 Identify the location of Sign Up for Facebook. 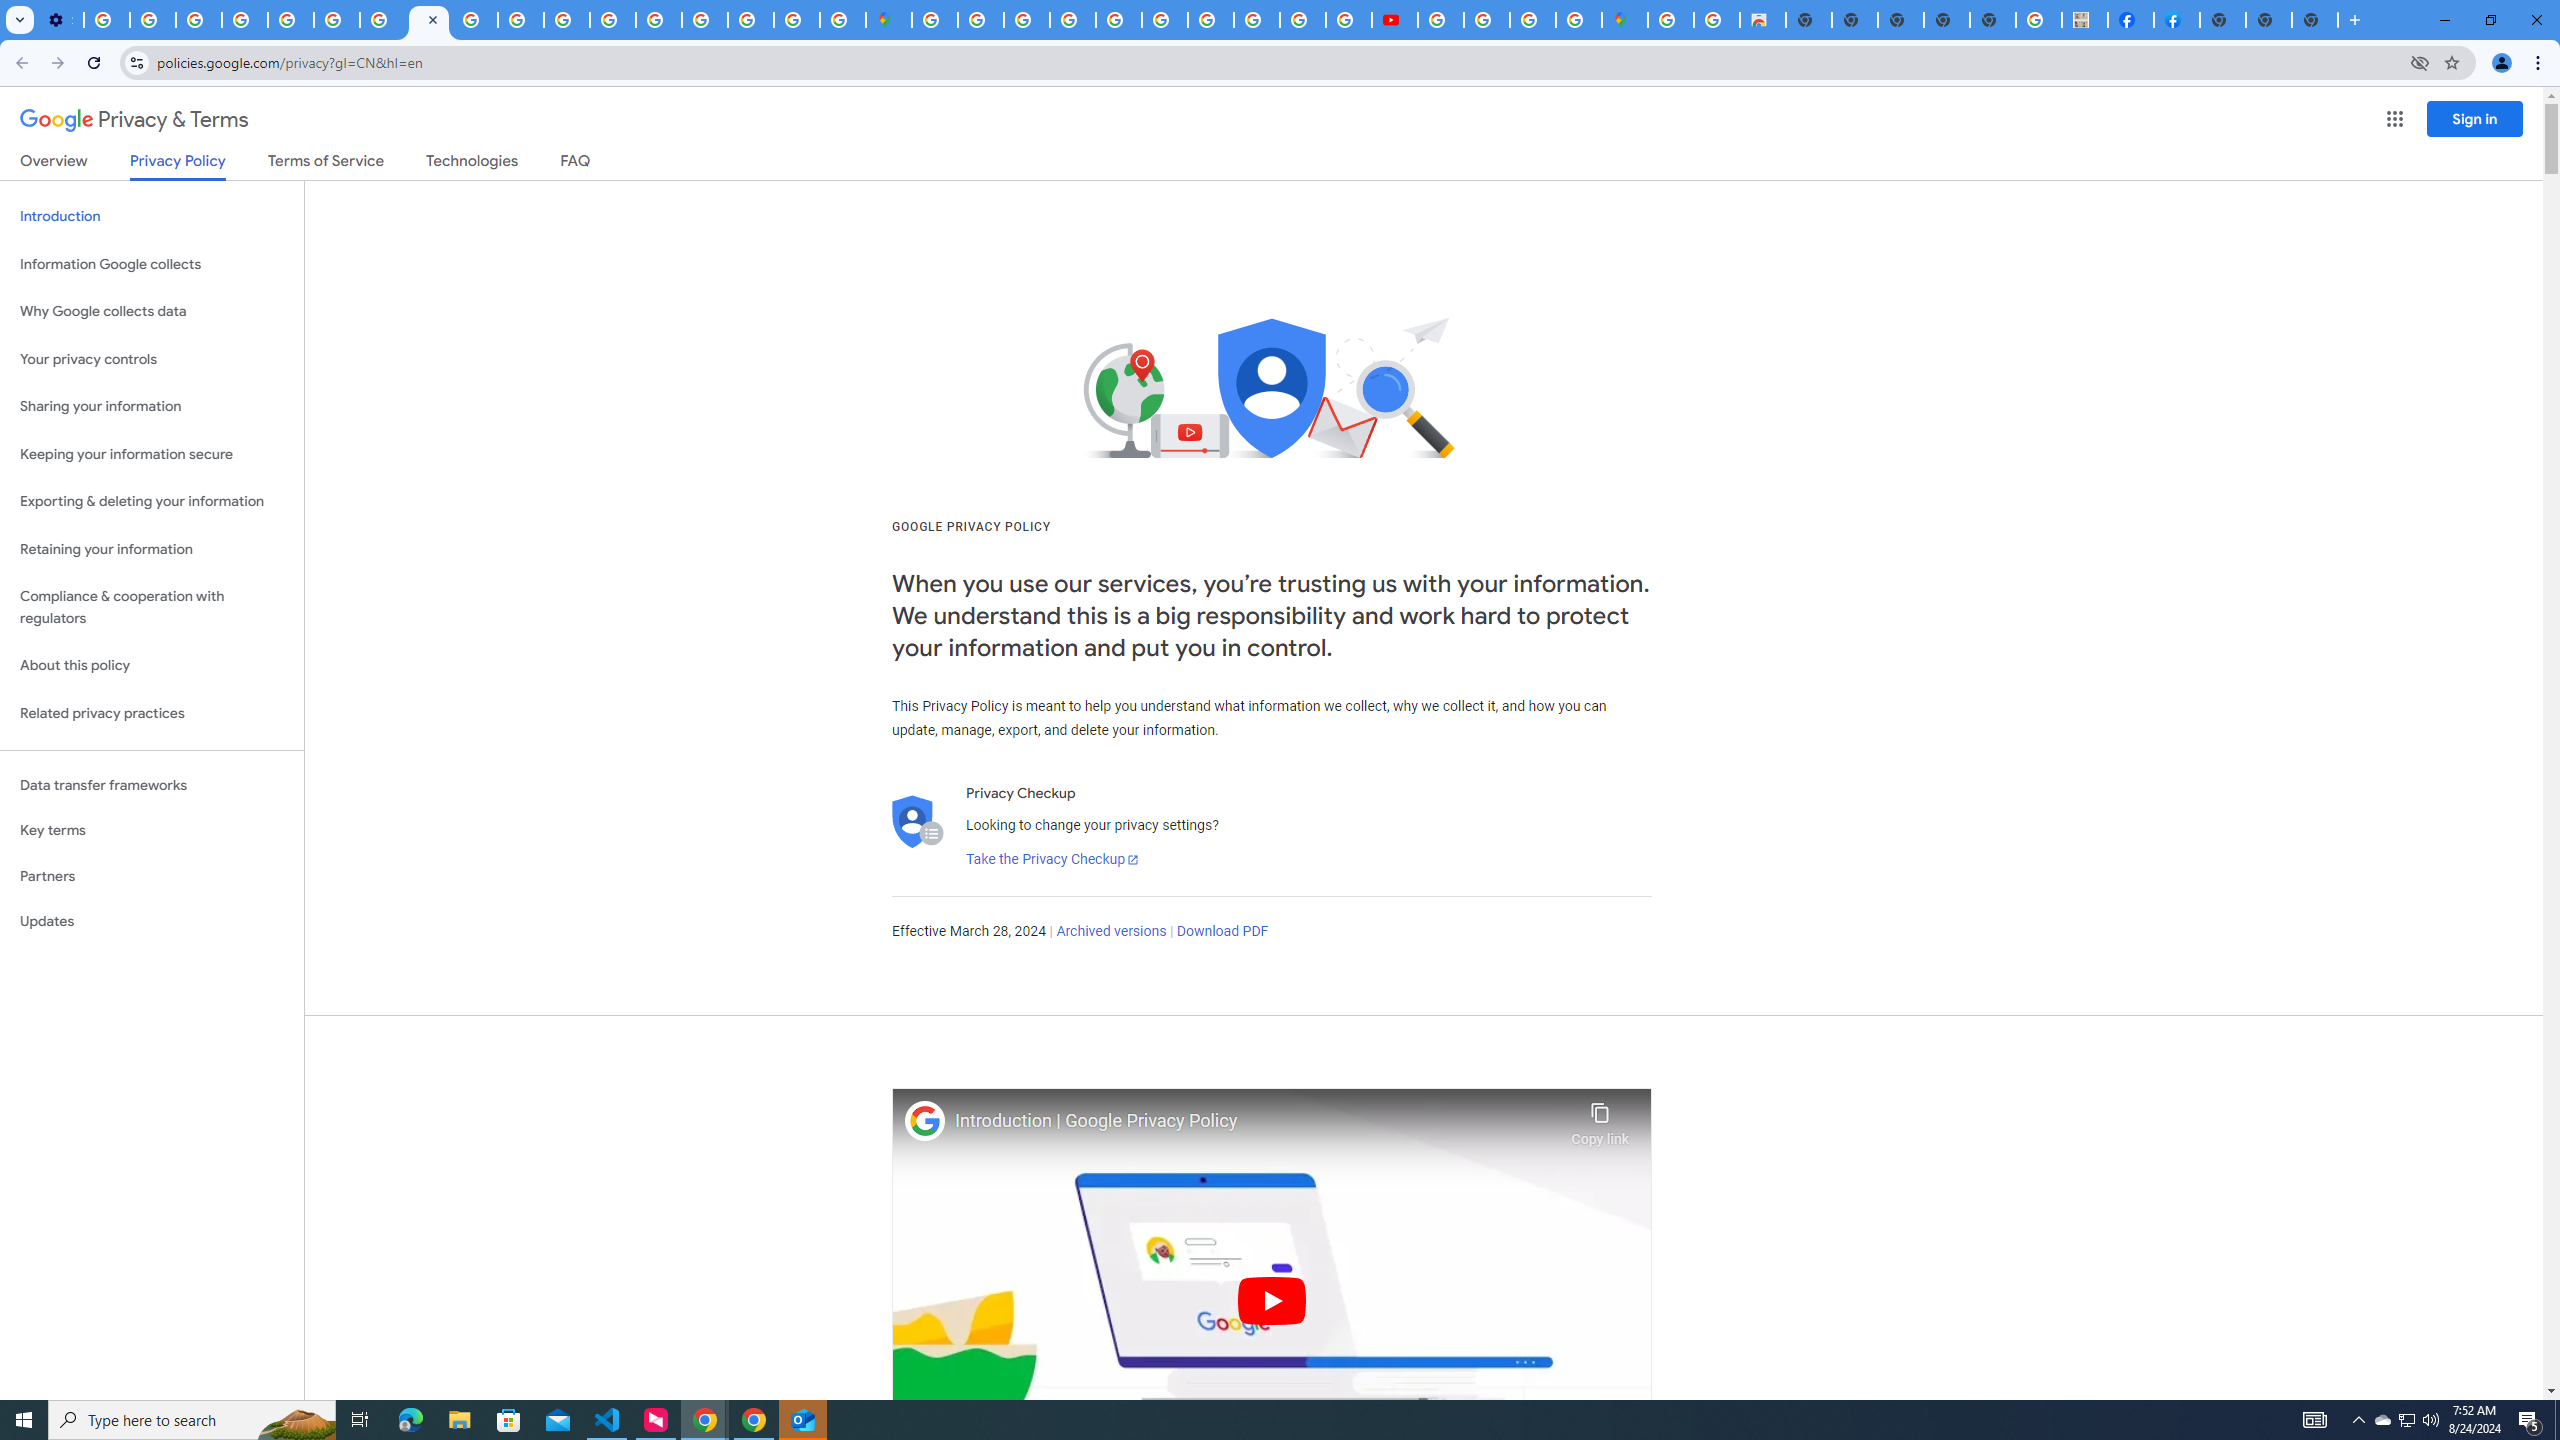
(2177, 20).